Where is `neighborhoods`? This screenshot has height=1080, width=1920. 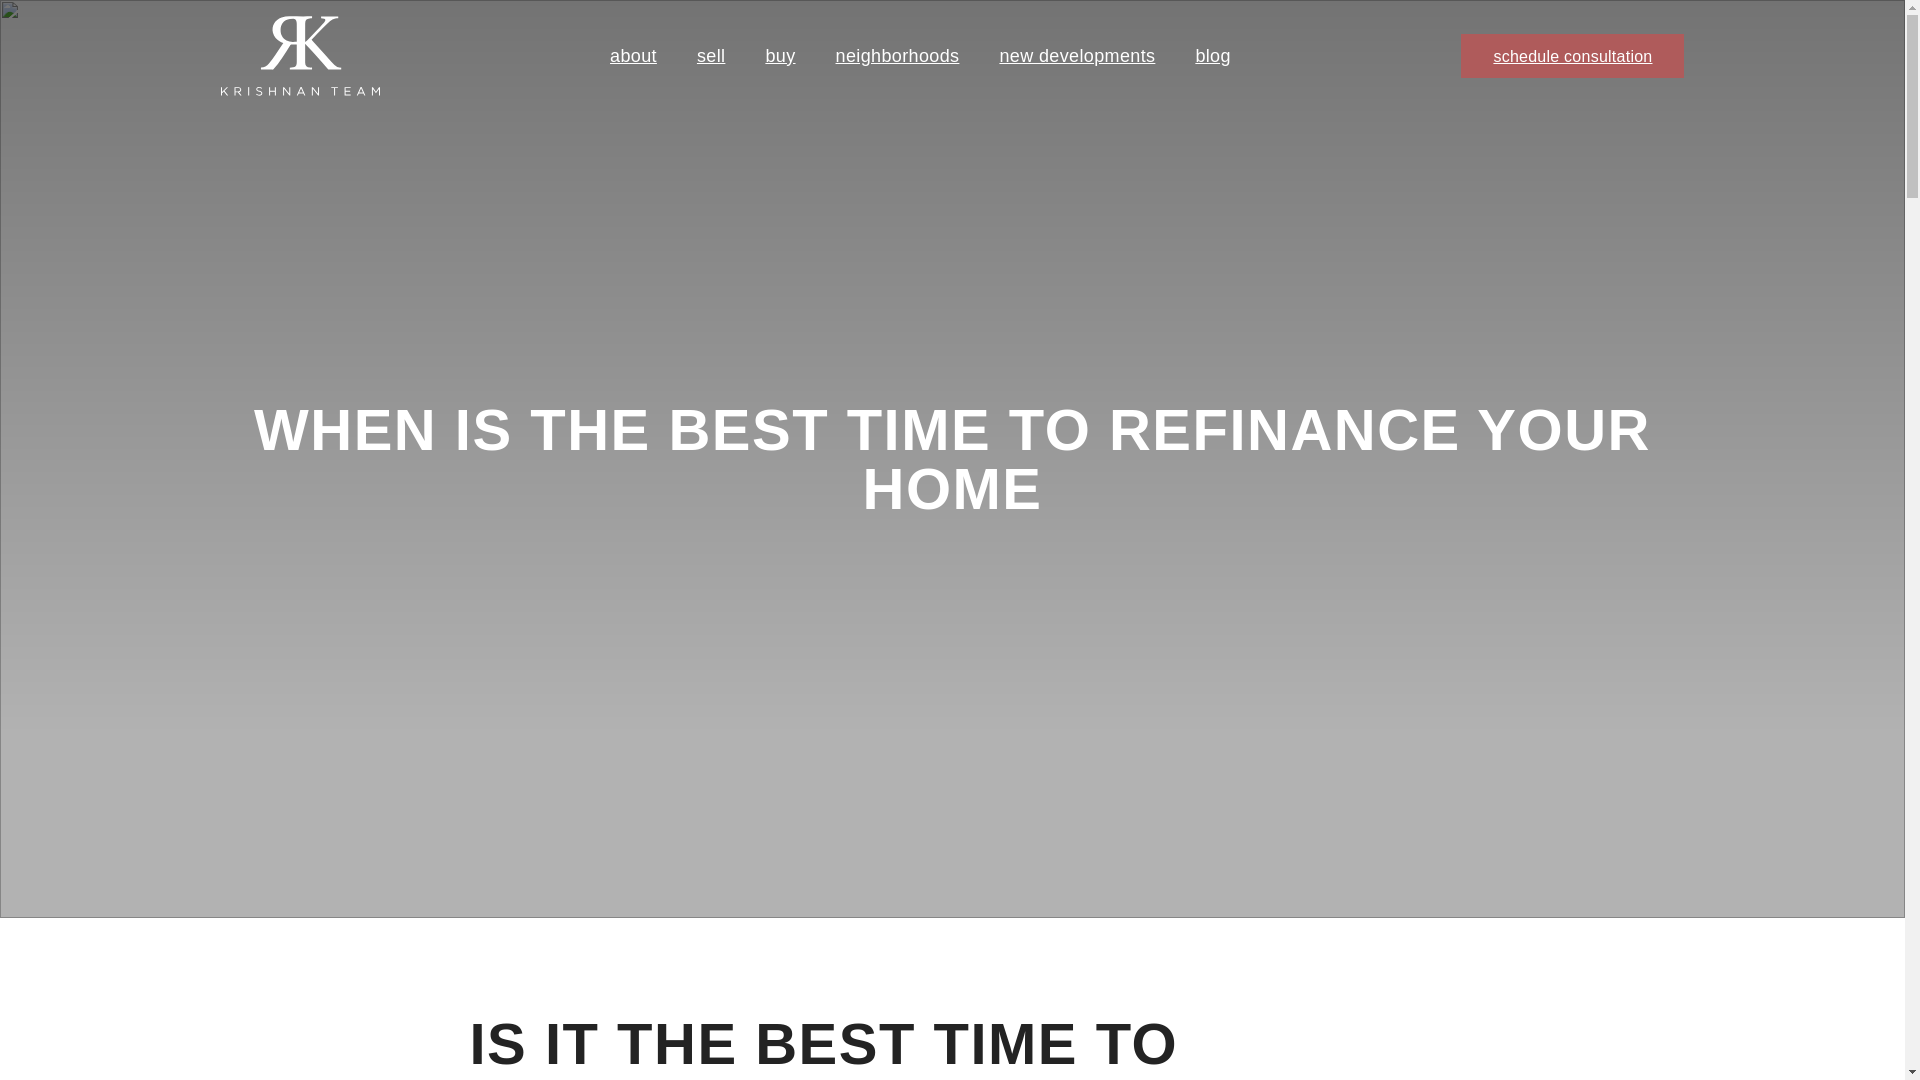 neighborhoods is located at coordinates (898, 56).